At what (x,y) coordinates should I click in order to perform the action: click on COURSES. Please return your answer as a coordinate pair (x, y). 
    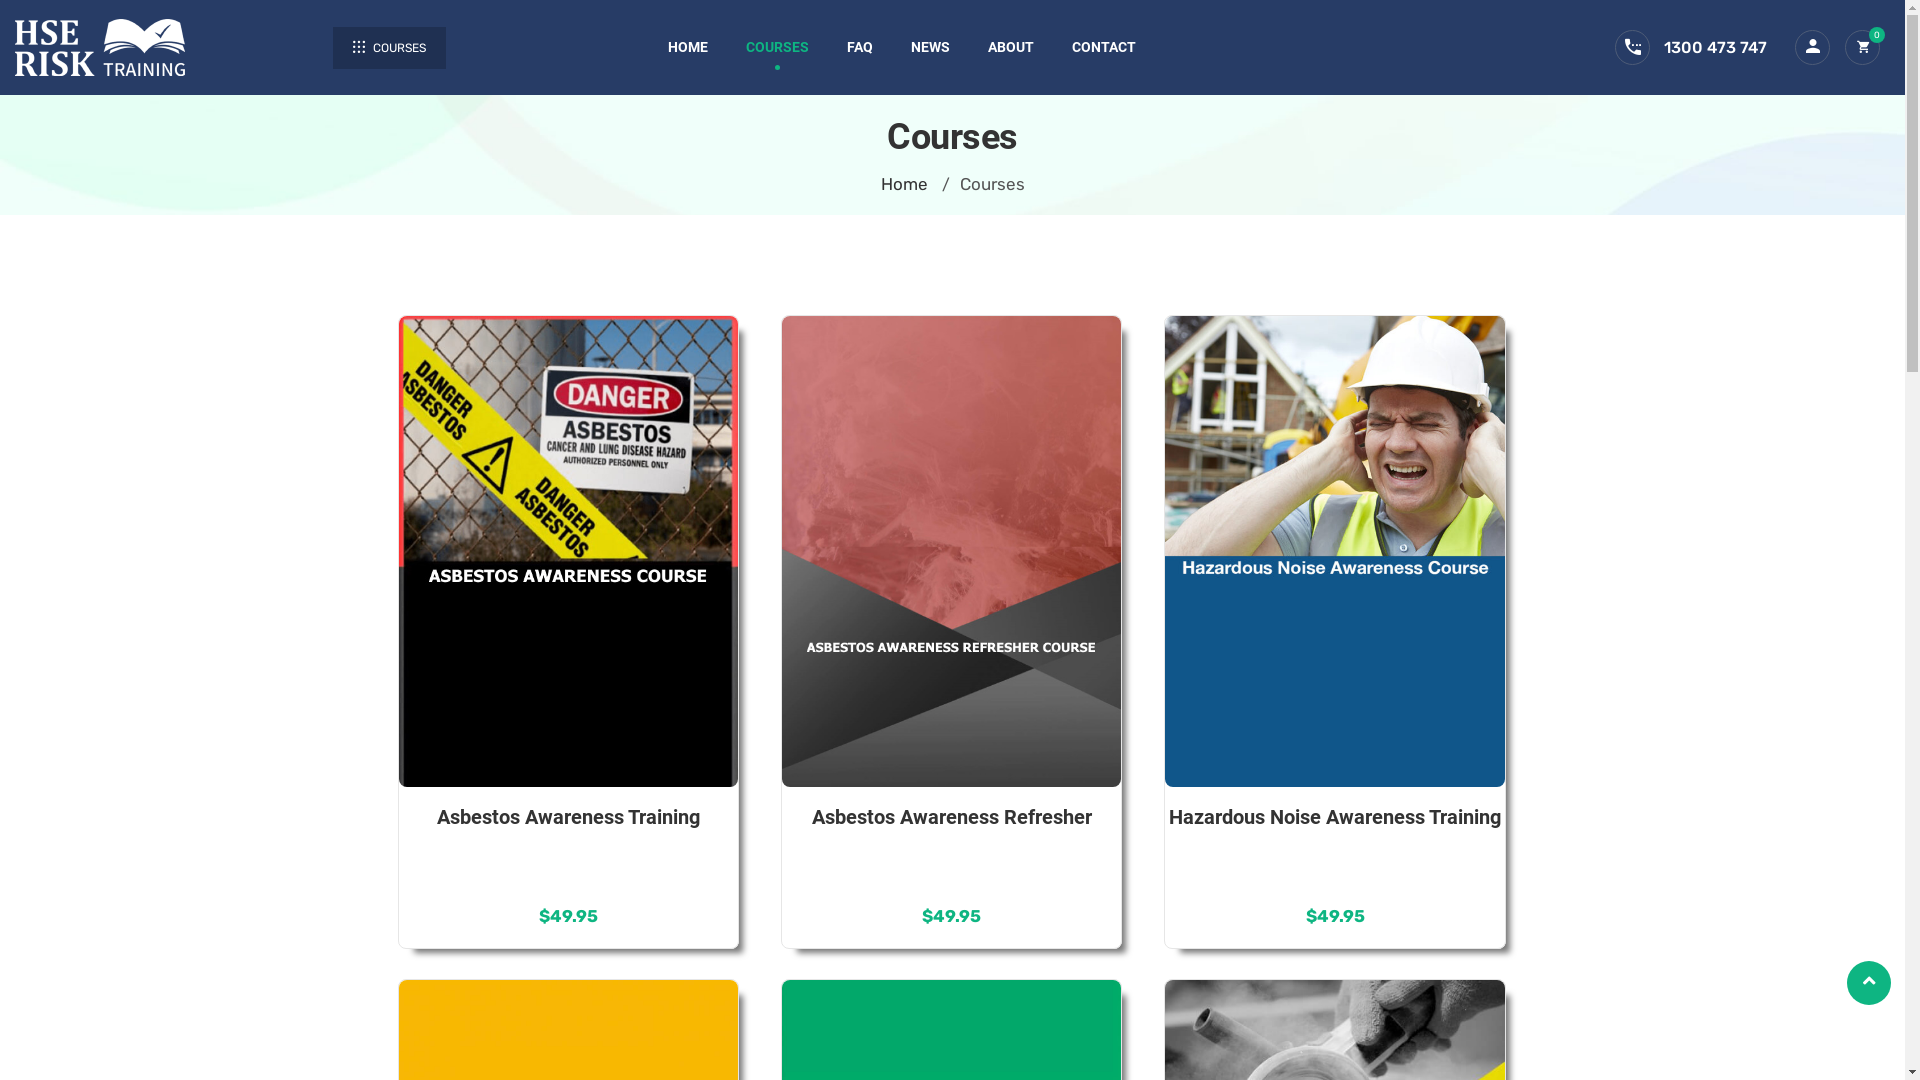
    Looking at the image, I should click on (778, 48).